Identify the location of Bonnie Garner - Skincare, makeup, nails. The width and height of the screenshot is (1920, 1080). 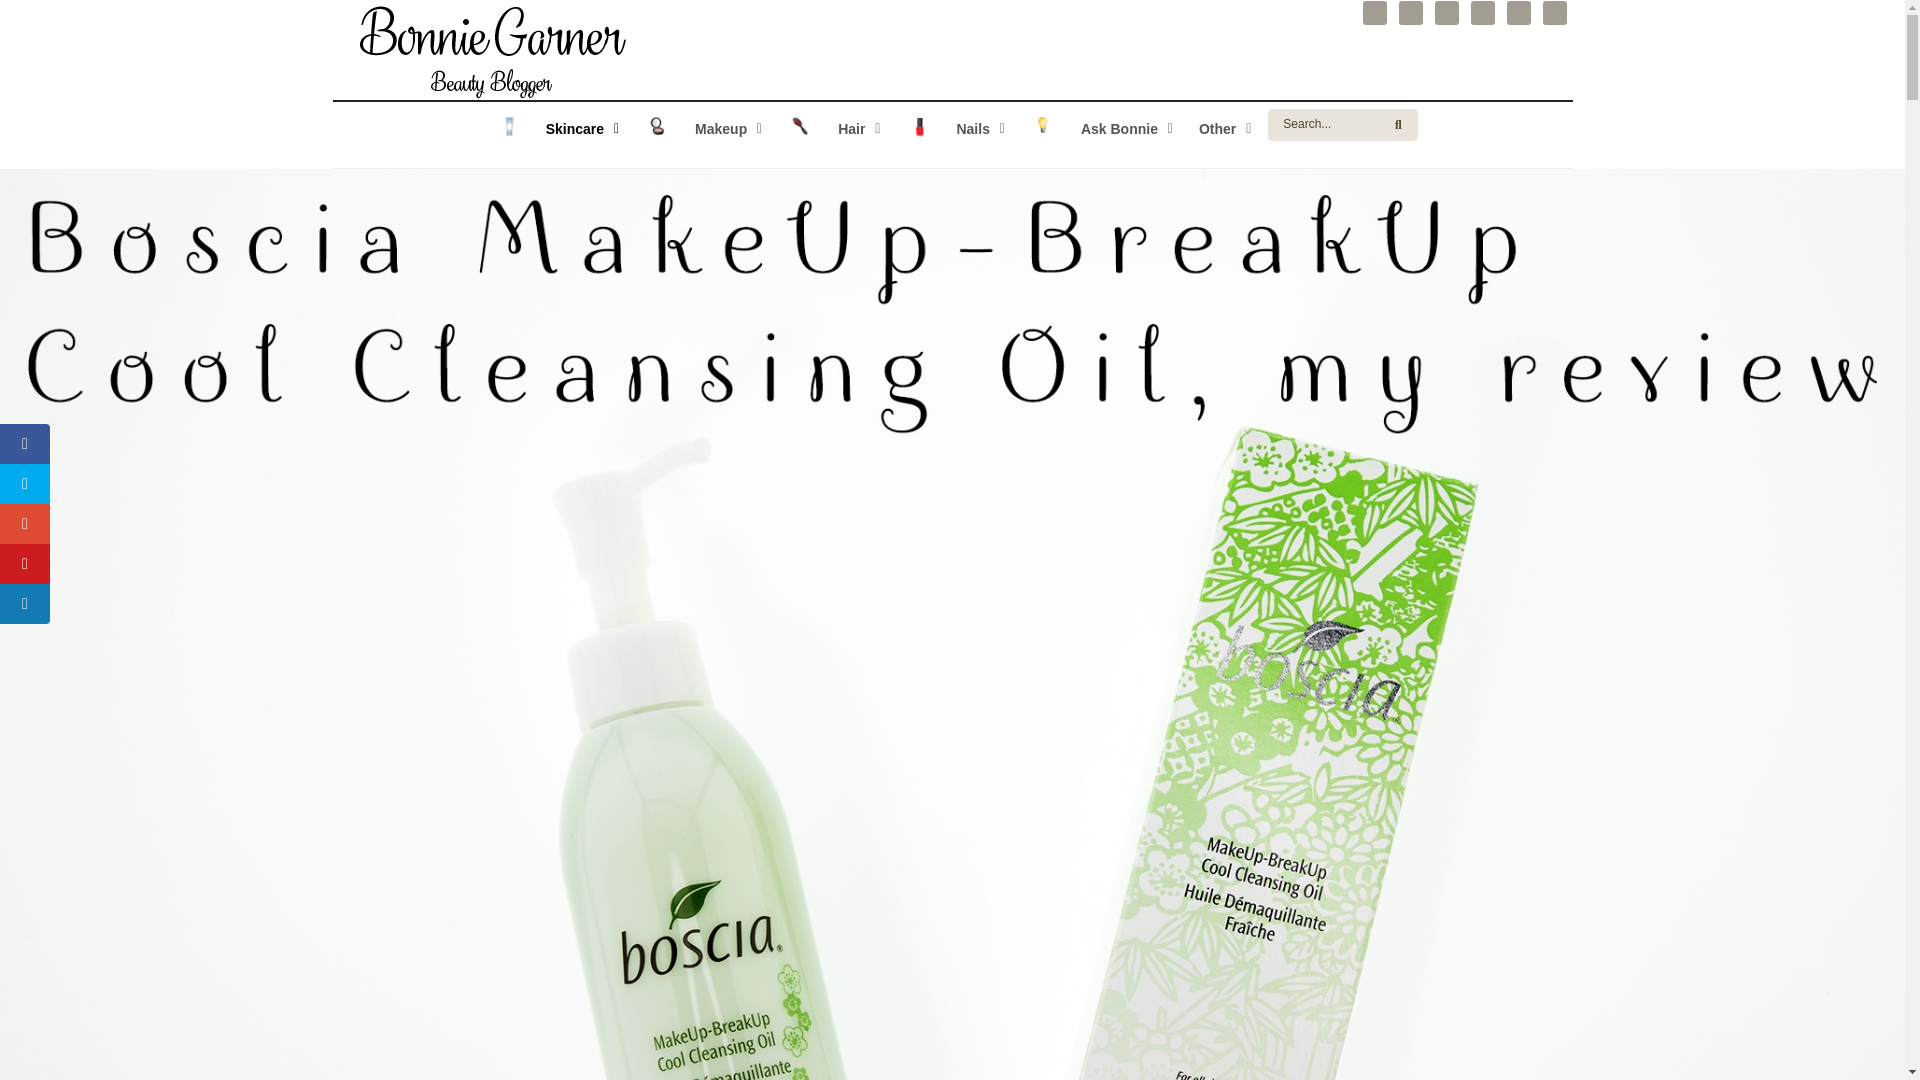
(487, 52).